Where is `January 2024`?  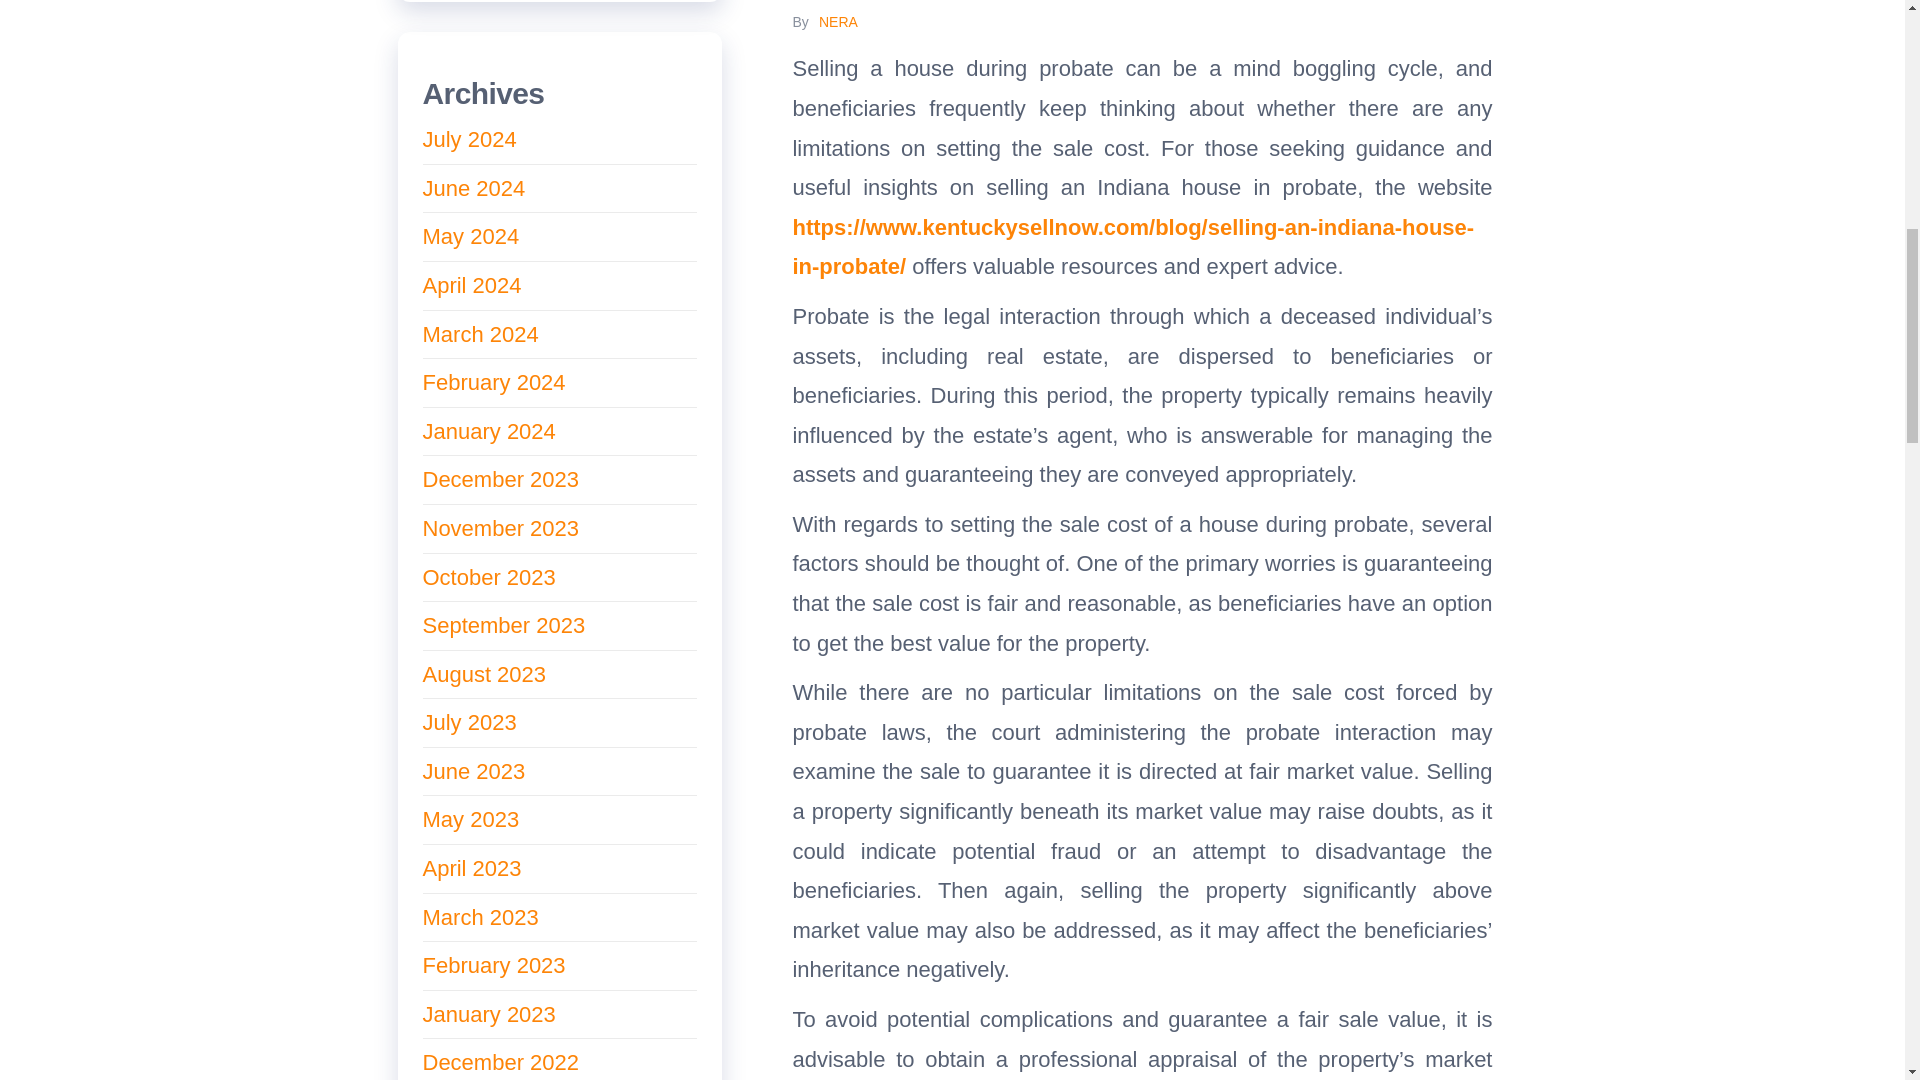 January 2024 is located at coordinates (488, 431).